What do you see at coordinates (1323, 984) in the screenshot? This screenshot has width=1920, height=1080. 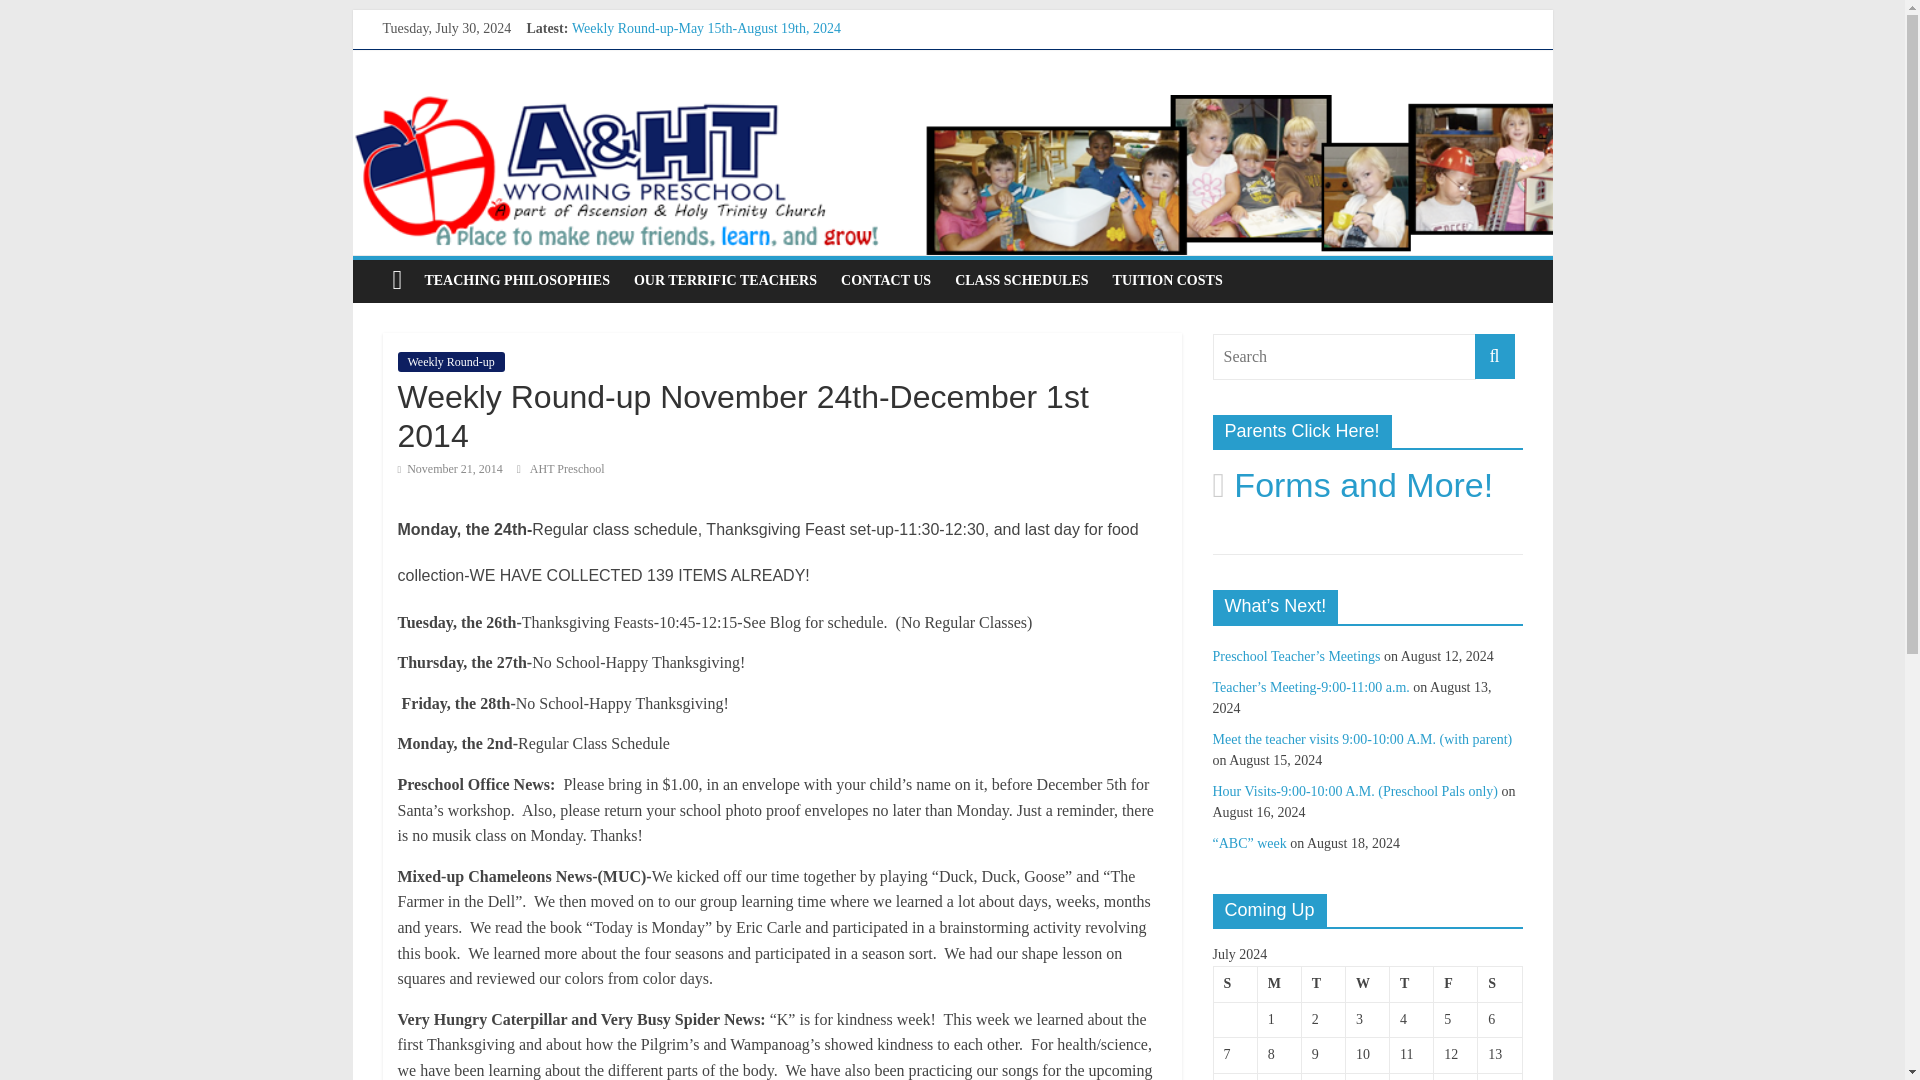 I see `Tuesday` at bounding box center [1323, 984].